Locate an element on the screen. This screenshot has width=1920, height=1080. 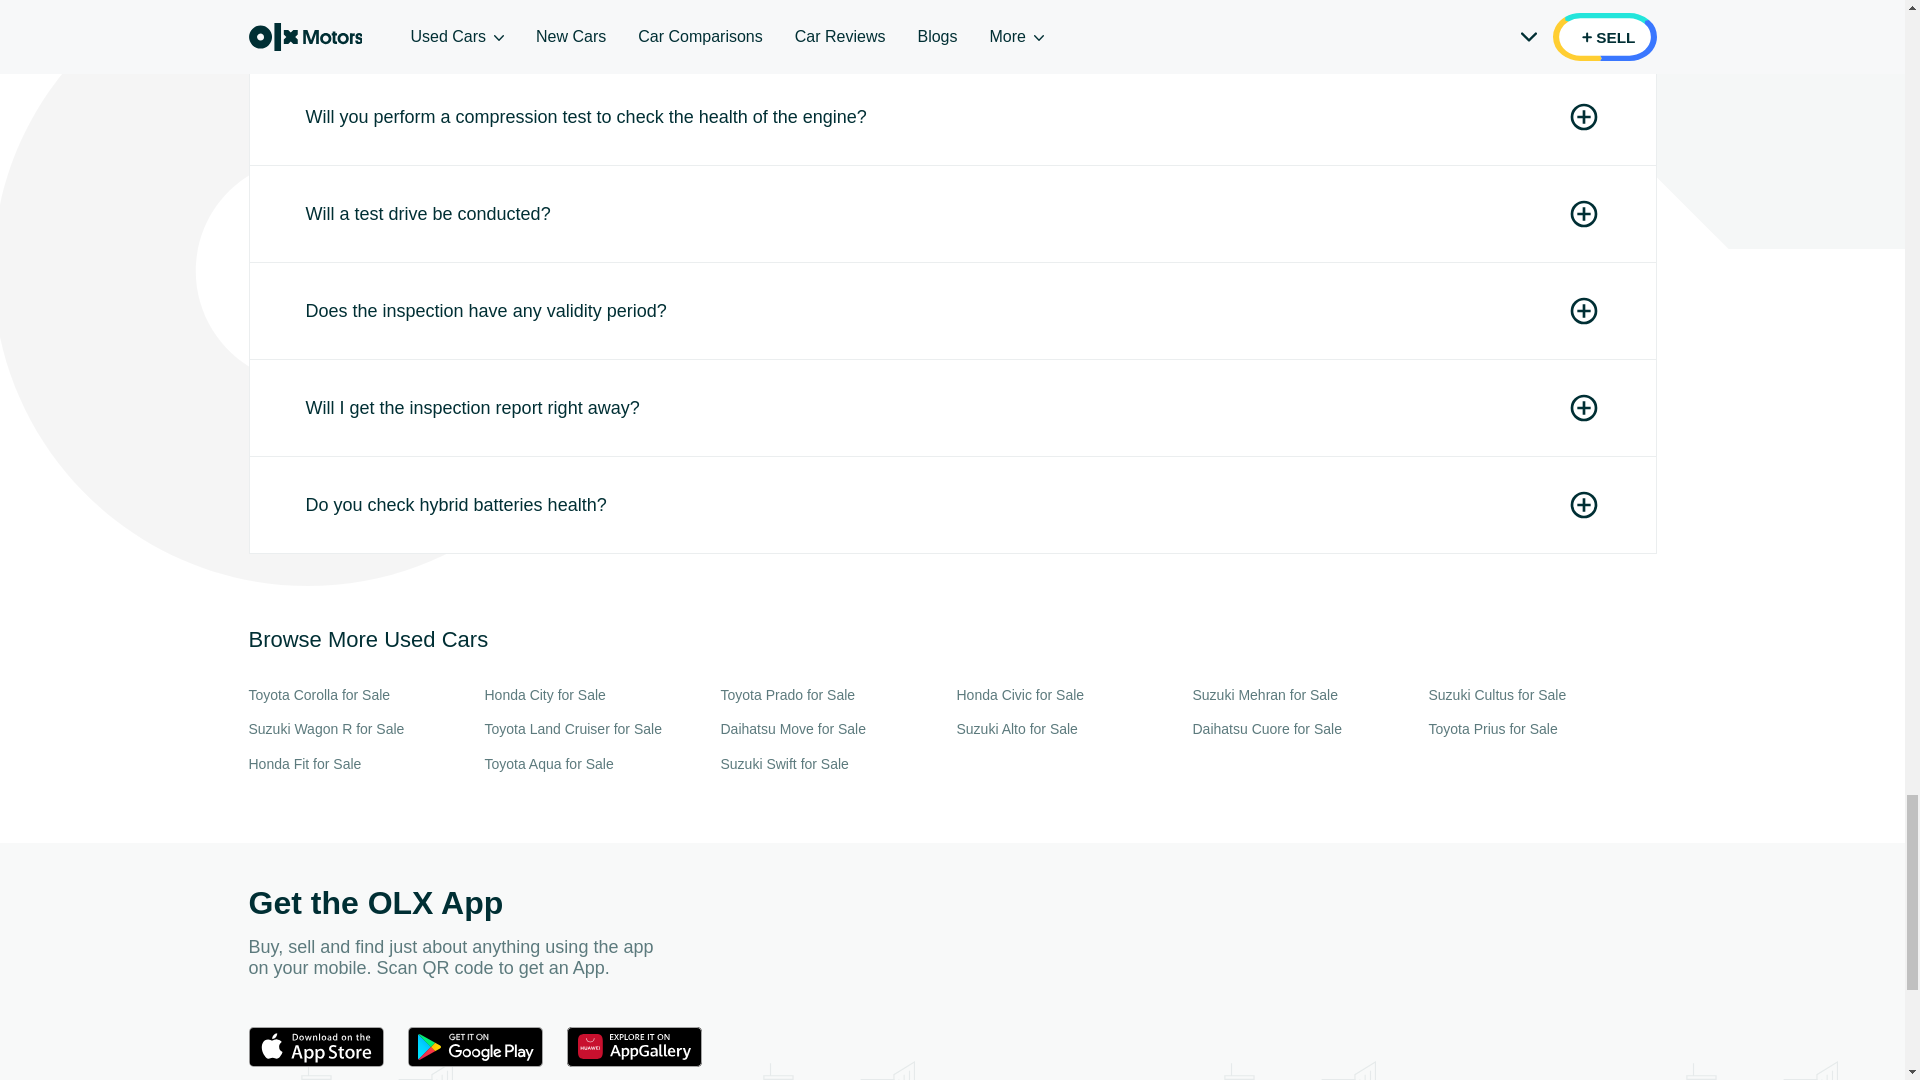
Toyota Prado for Sale is located at coordinates (834, 695).